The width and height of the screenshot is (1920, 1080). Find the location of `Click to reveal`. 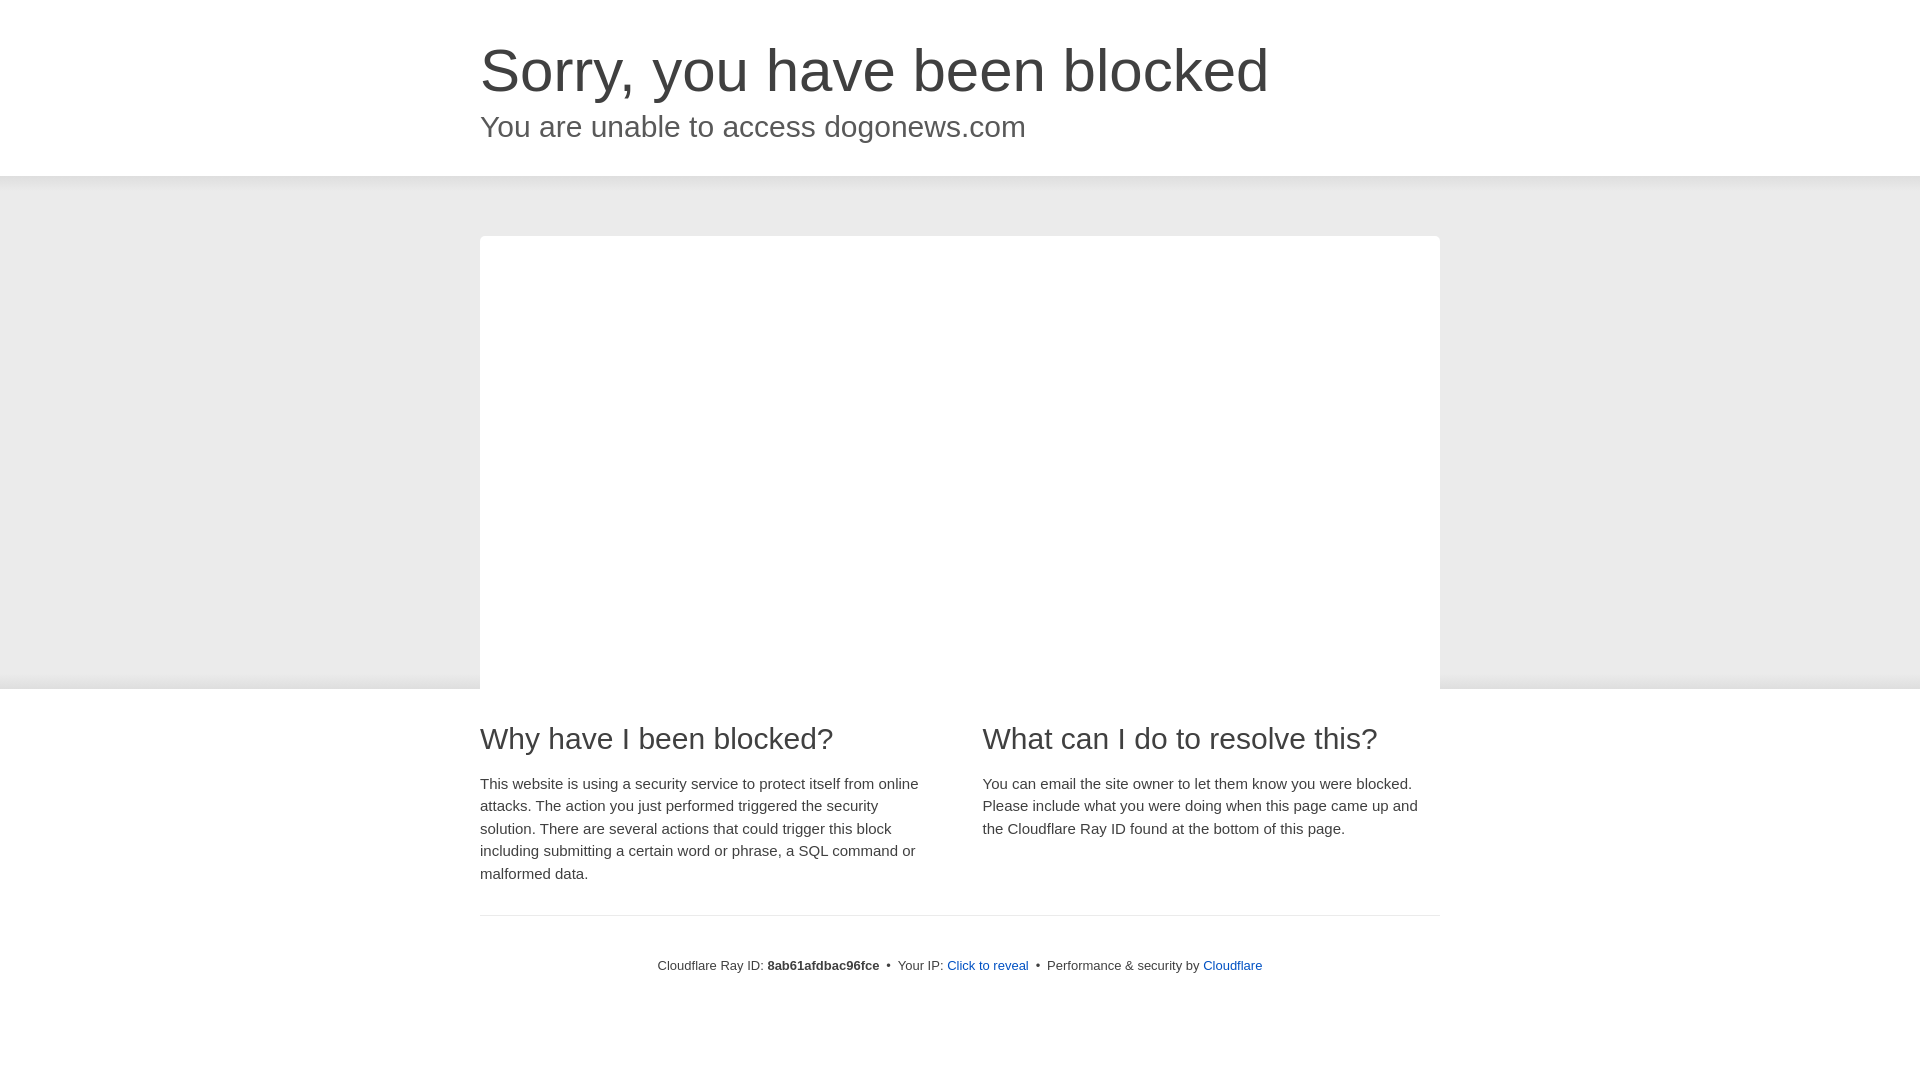

Click to reveal is located at coordinates (988, 966).